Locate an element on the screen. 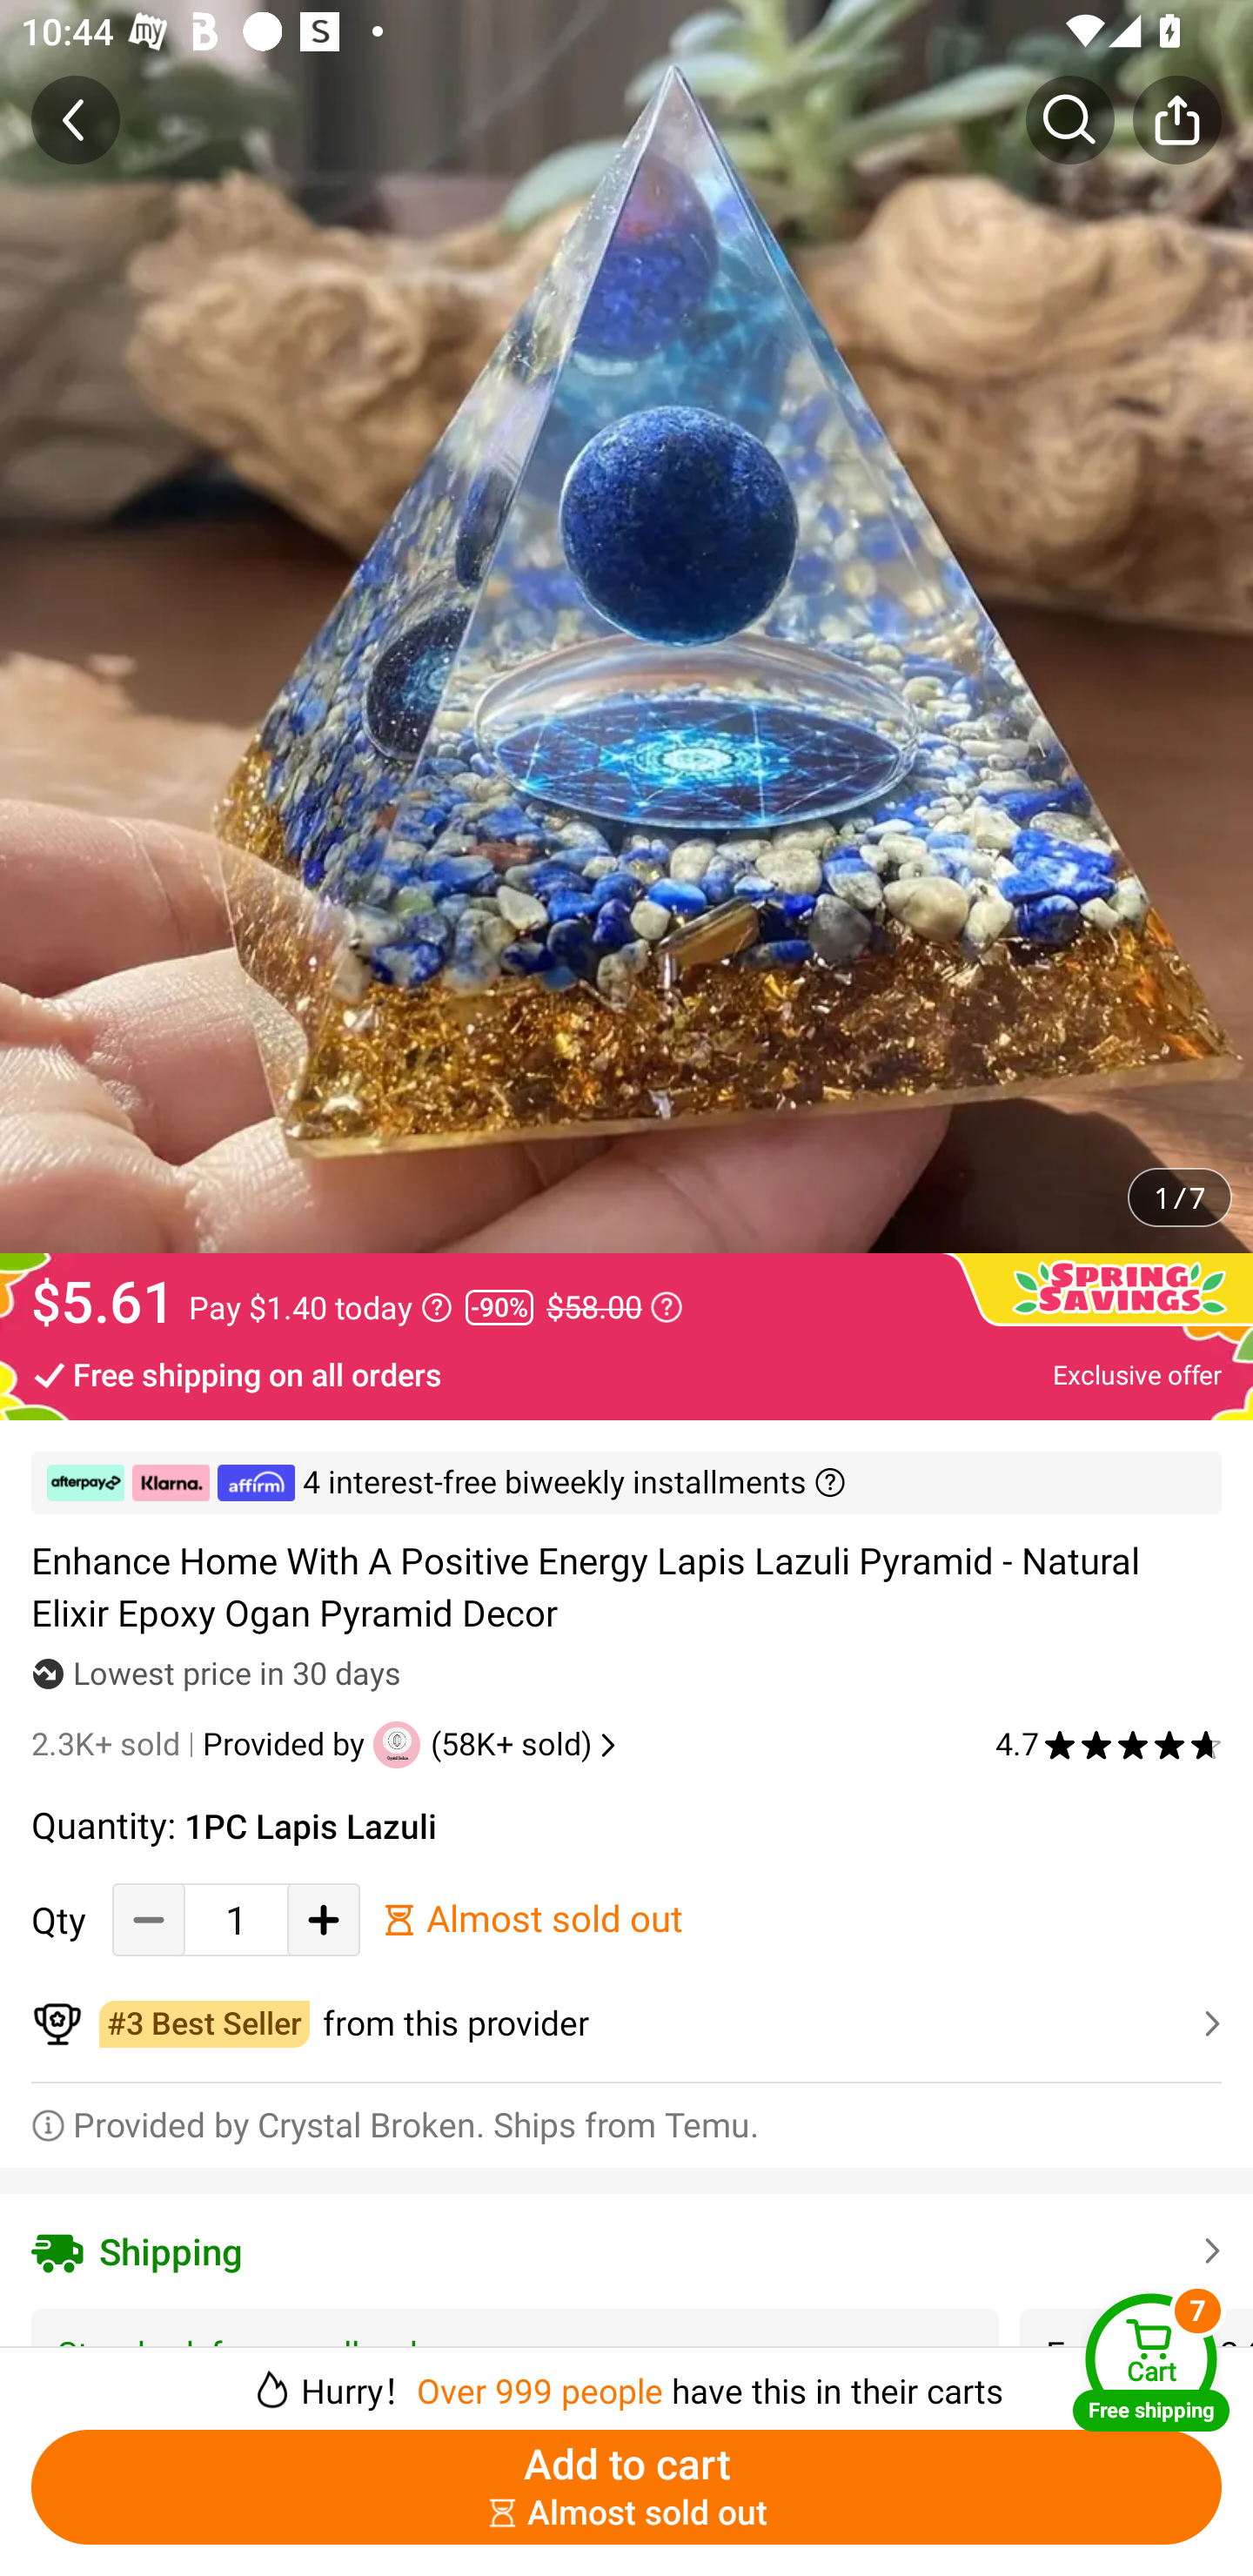 The width and height of the screenshot is (1253, 2576). Free shipping on all orders Exclusive offer is located at coordinates (626, 1373).